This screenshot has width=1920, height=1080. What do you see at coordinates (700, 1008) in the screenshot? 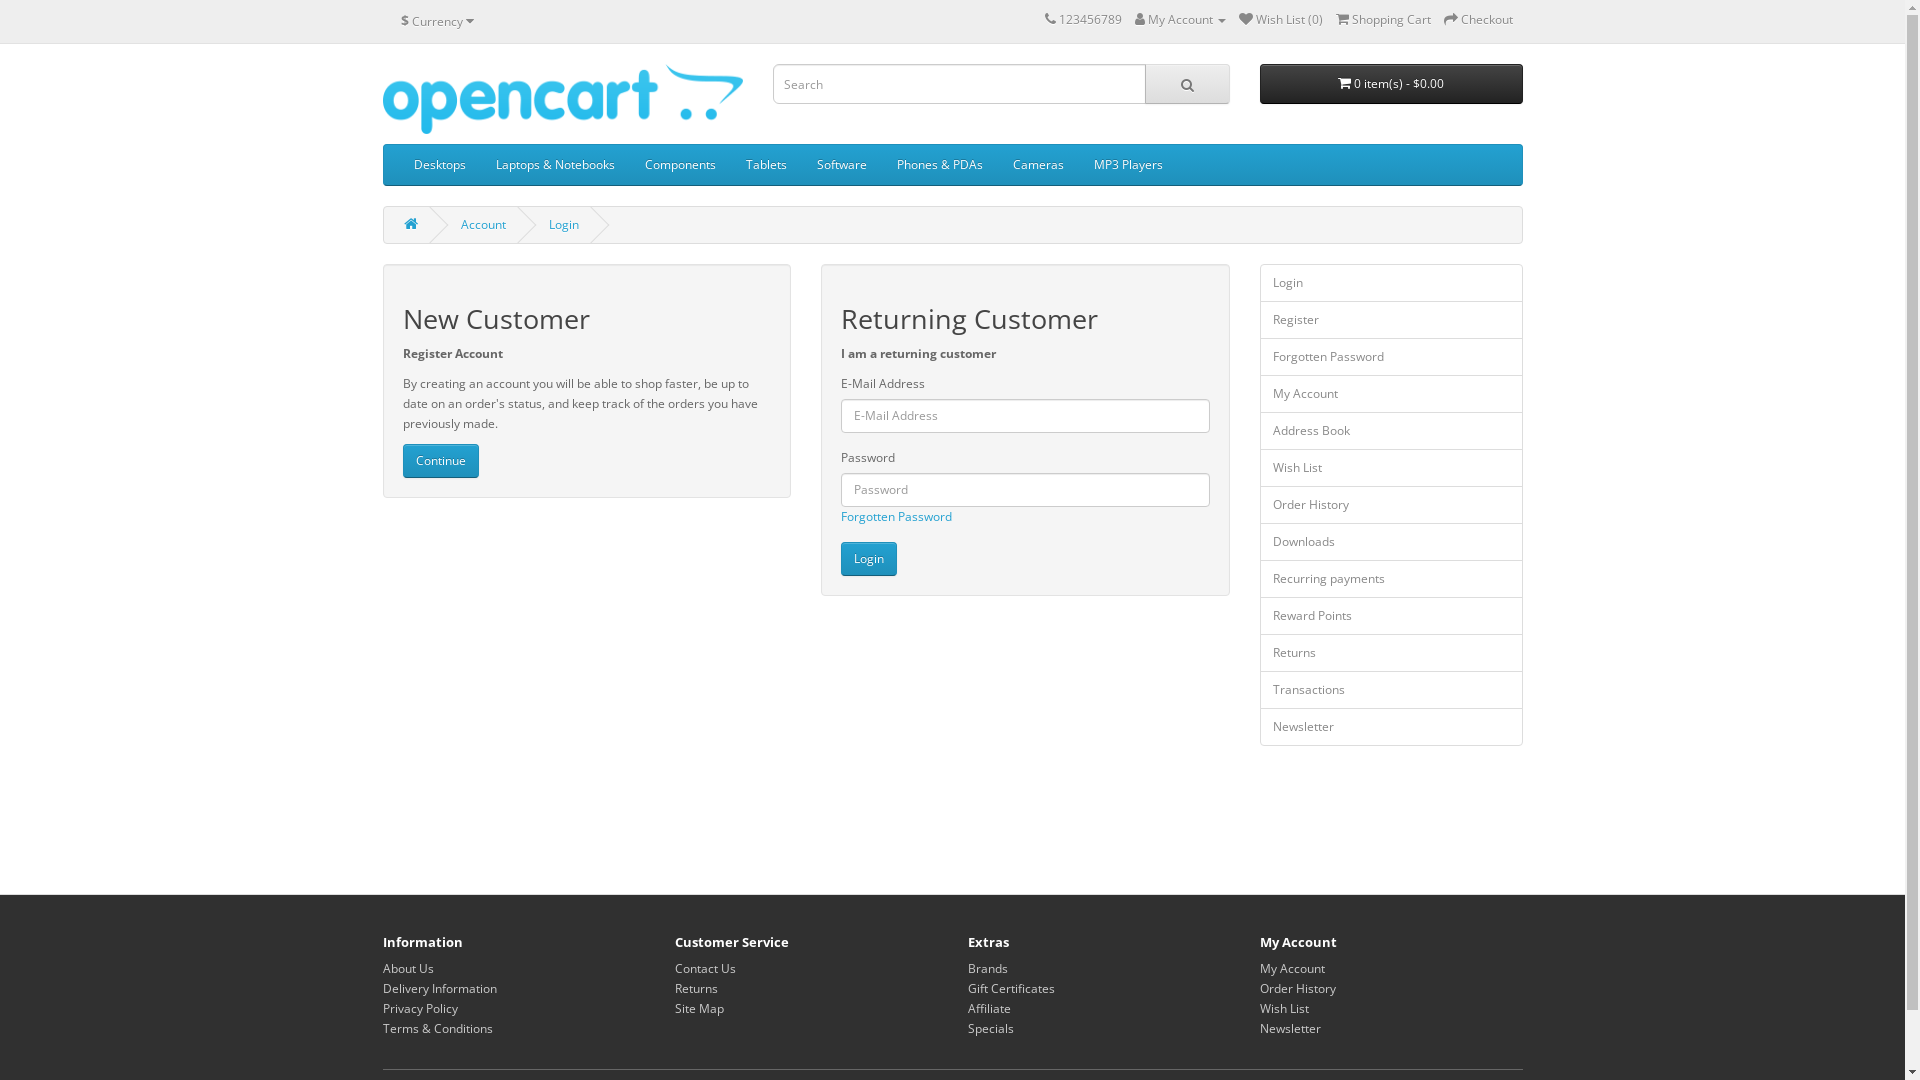
I see `Site Map` at bounding box center [700, 1008].